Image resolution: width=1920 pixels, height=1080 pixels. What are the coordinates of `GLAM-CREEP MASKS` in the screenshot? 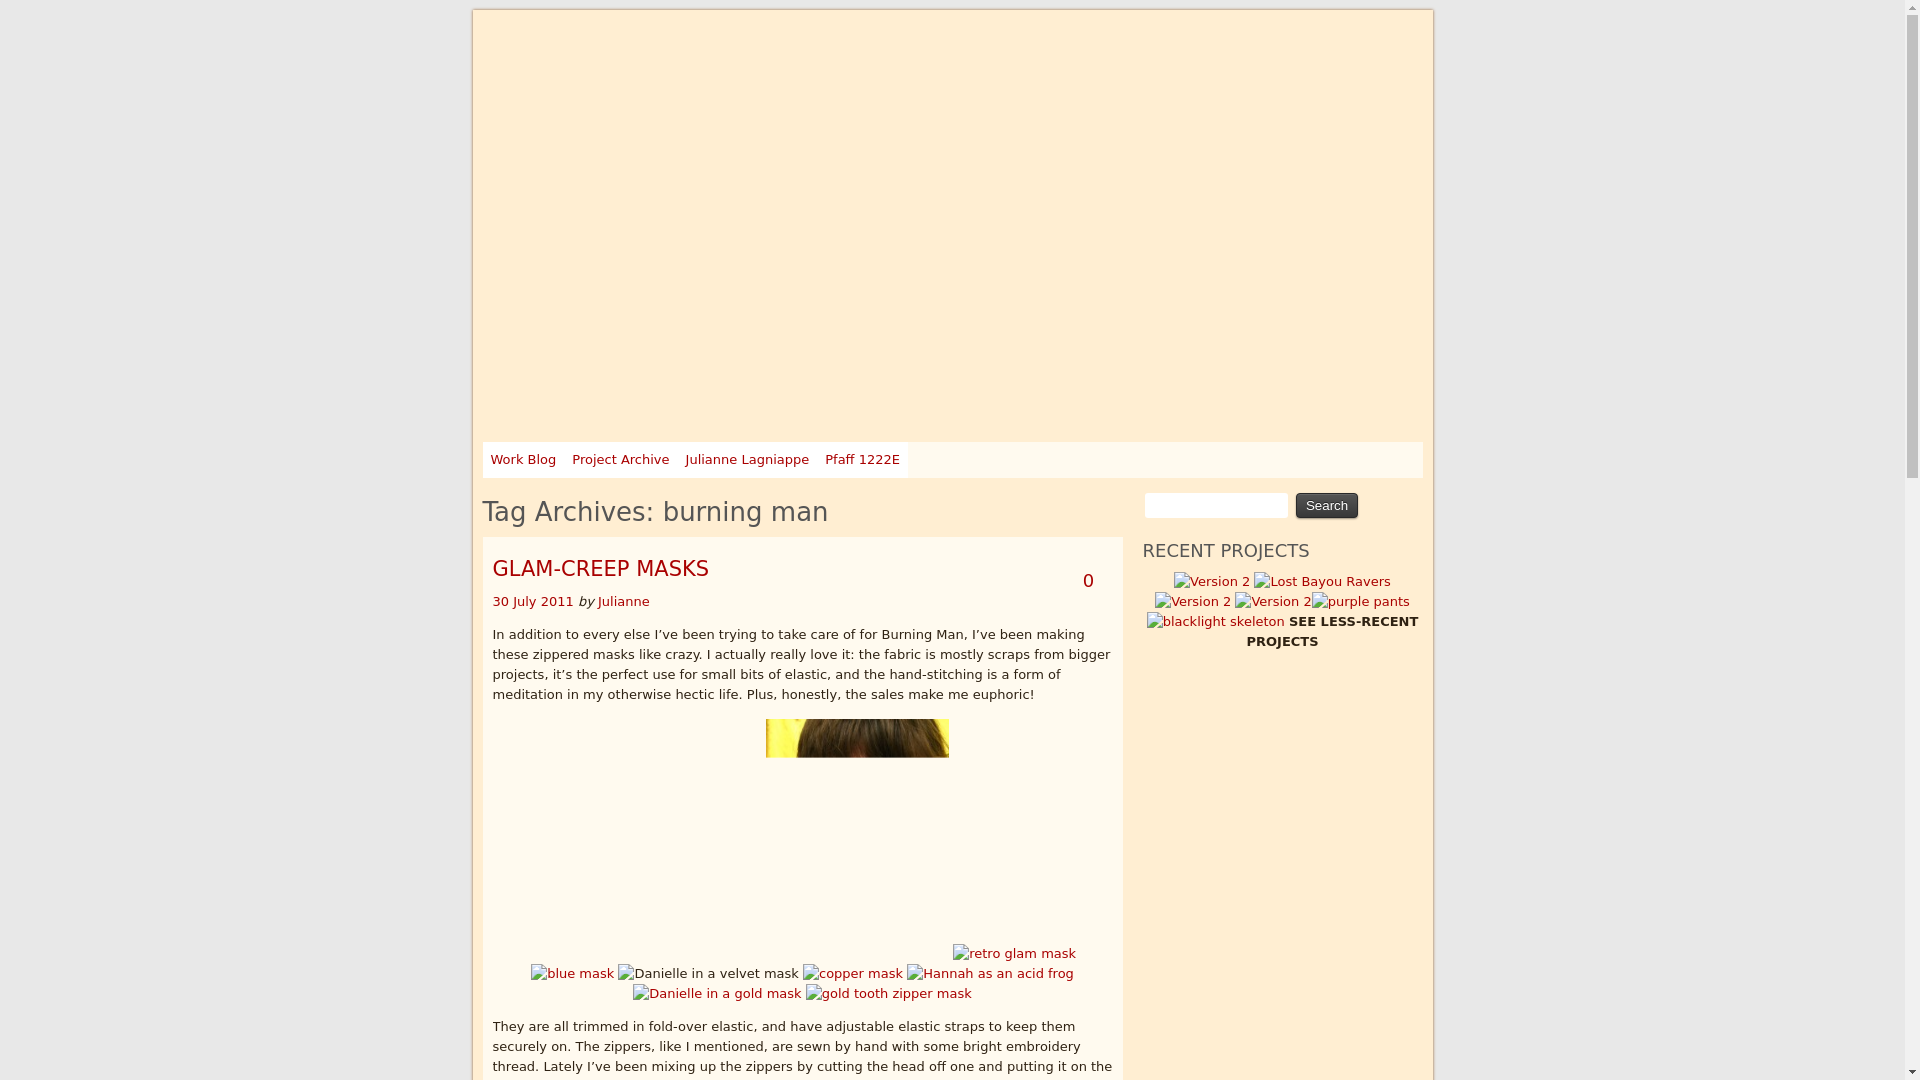 It's located at (600, 569).